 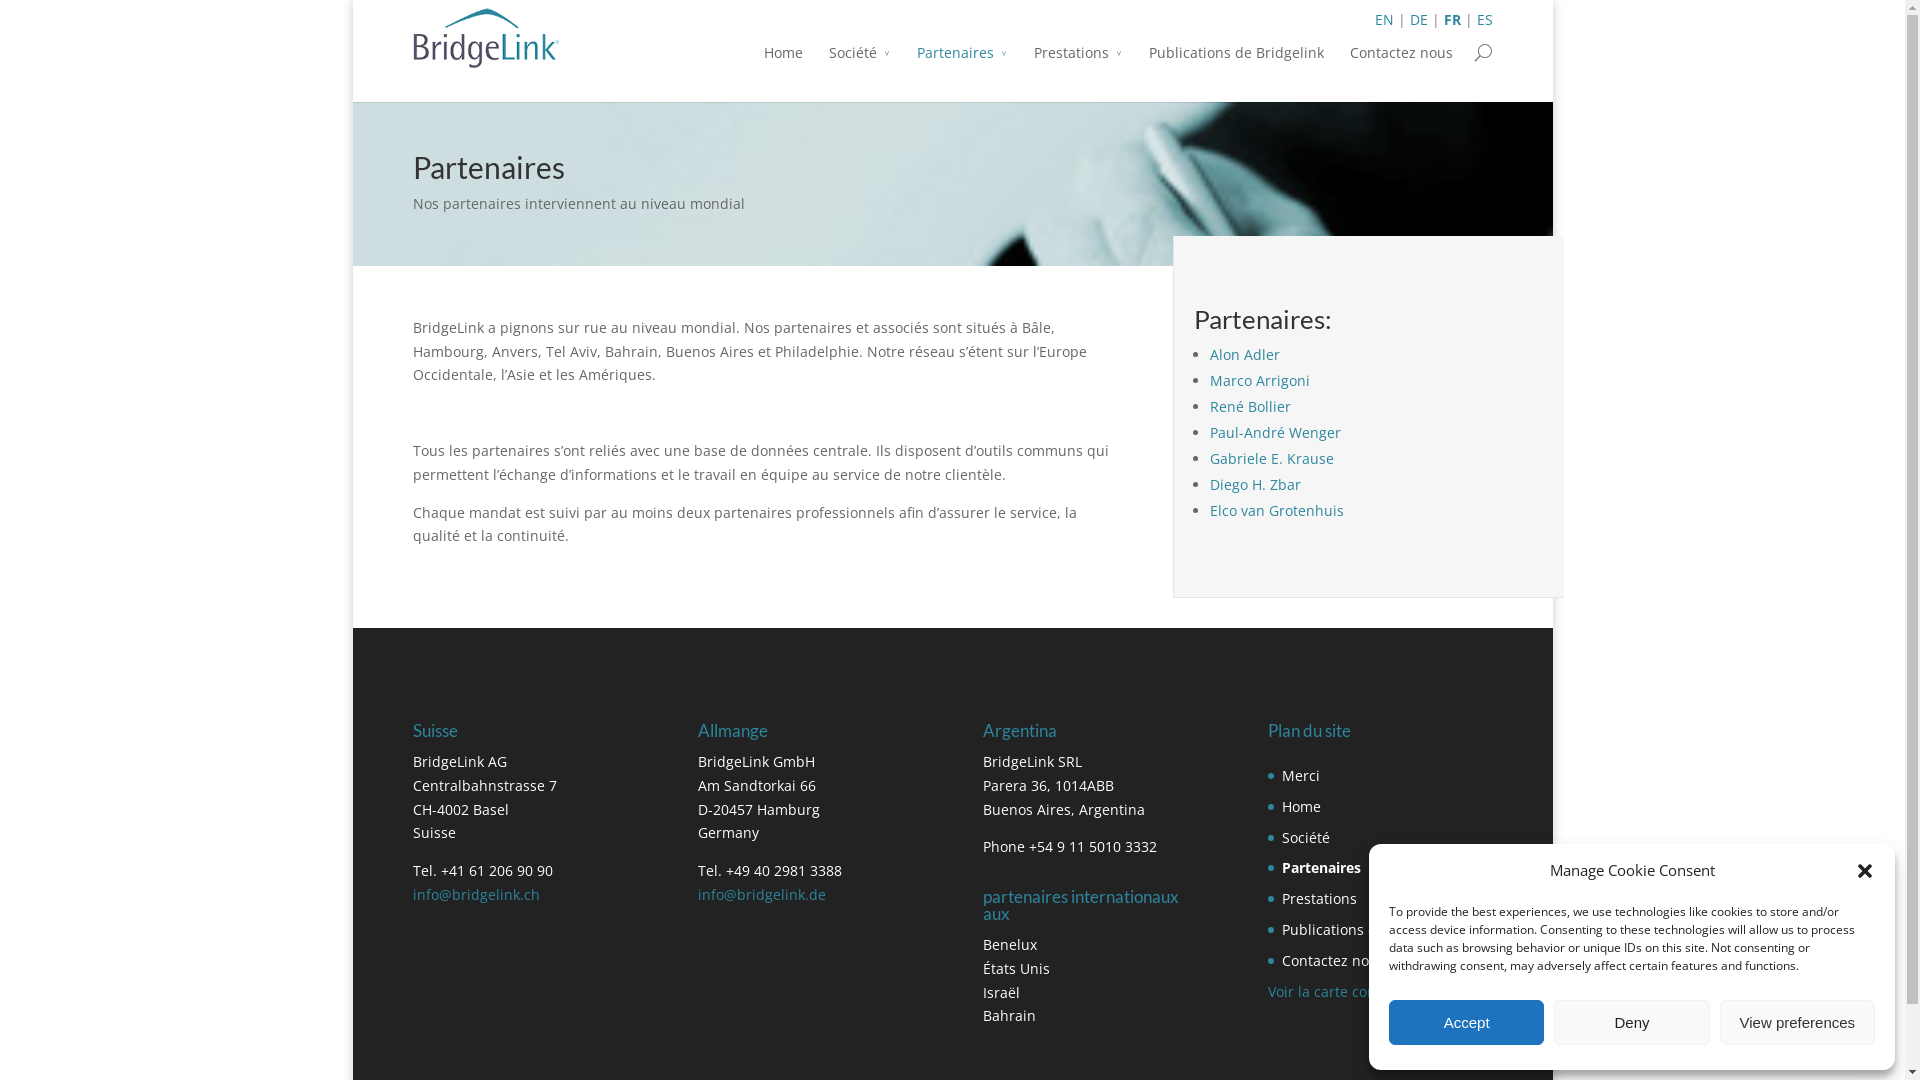 What do you see at coordinates (1322, 868) in the screenshot?
I see `Partenaires` at bounding box center [1322, 868].